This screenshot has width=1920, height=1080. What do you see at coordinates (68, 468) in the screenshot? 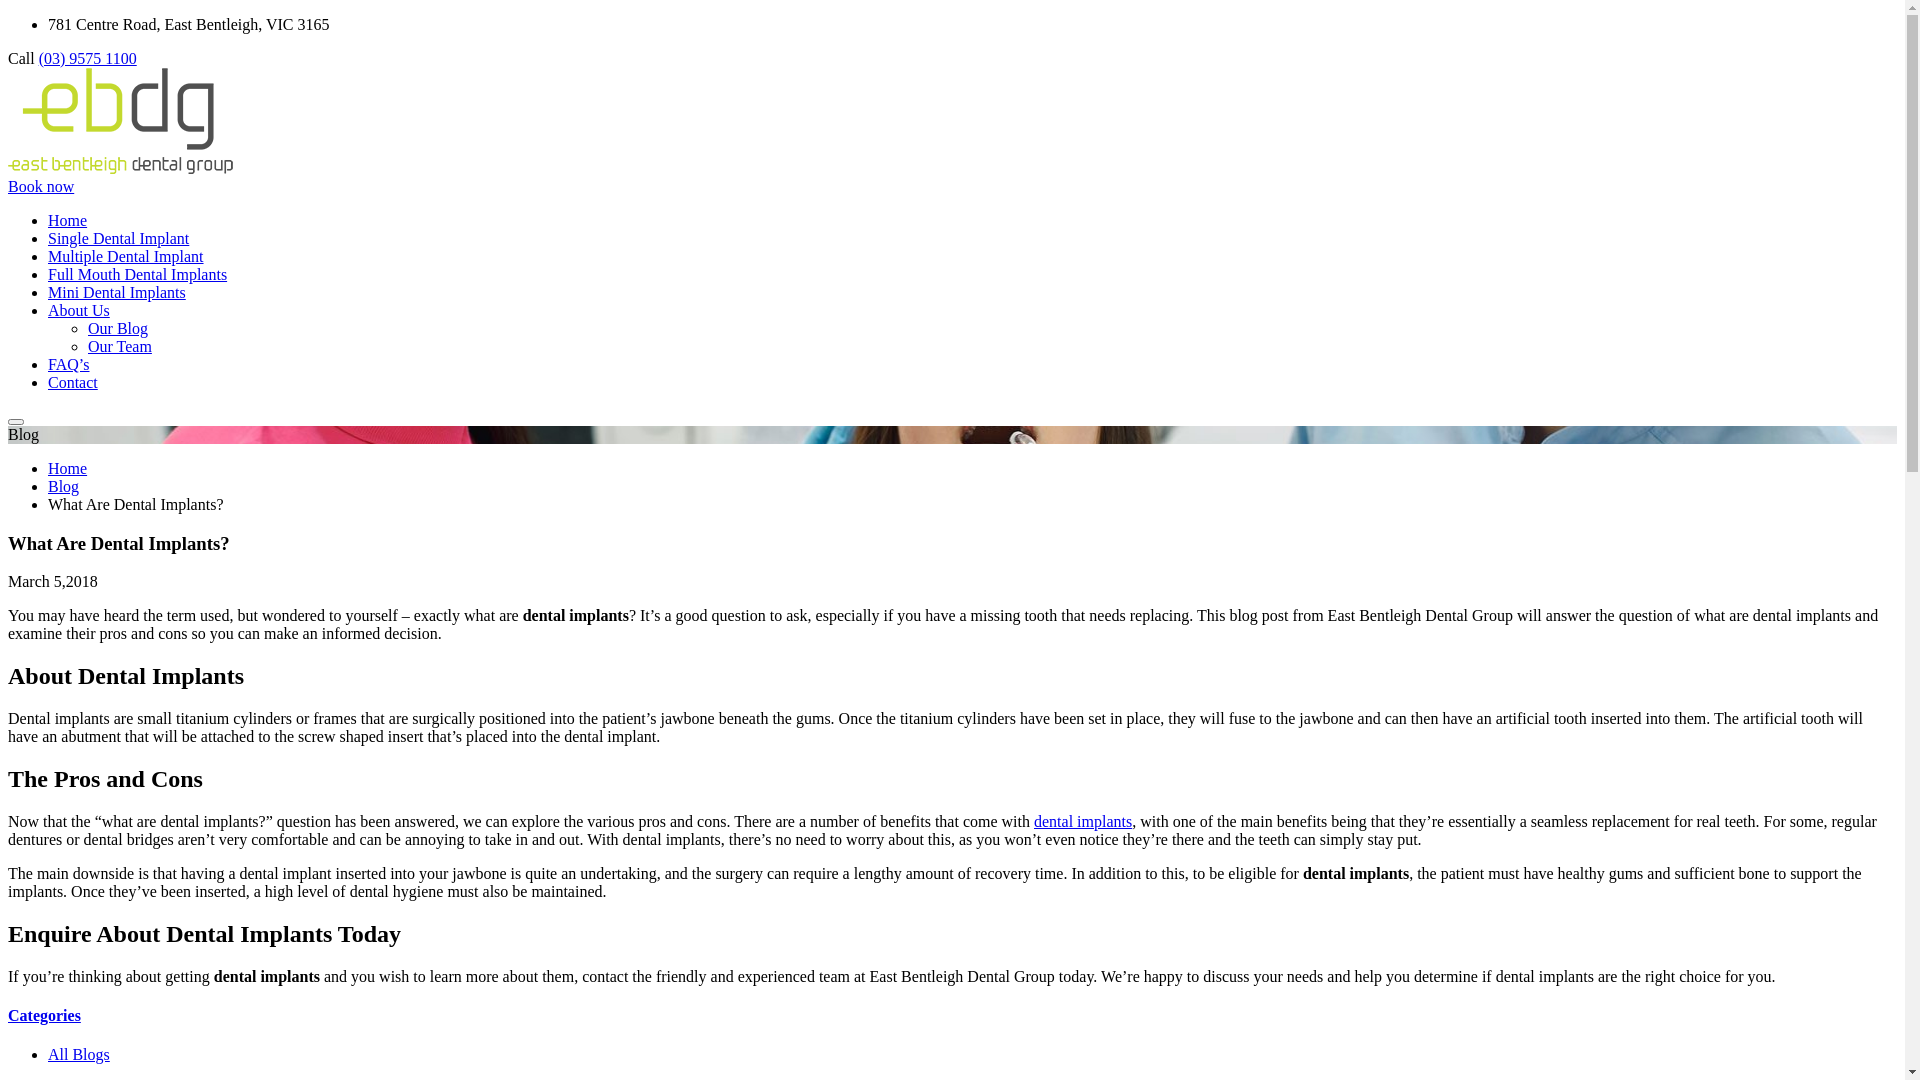
I see `Home` at bounding box center [68, 468].